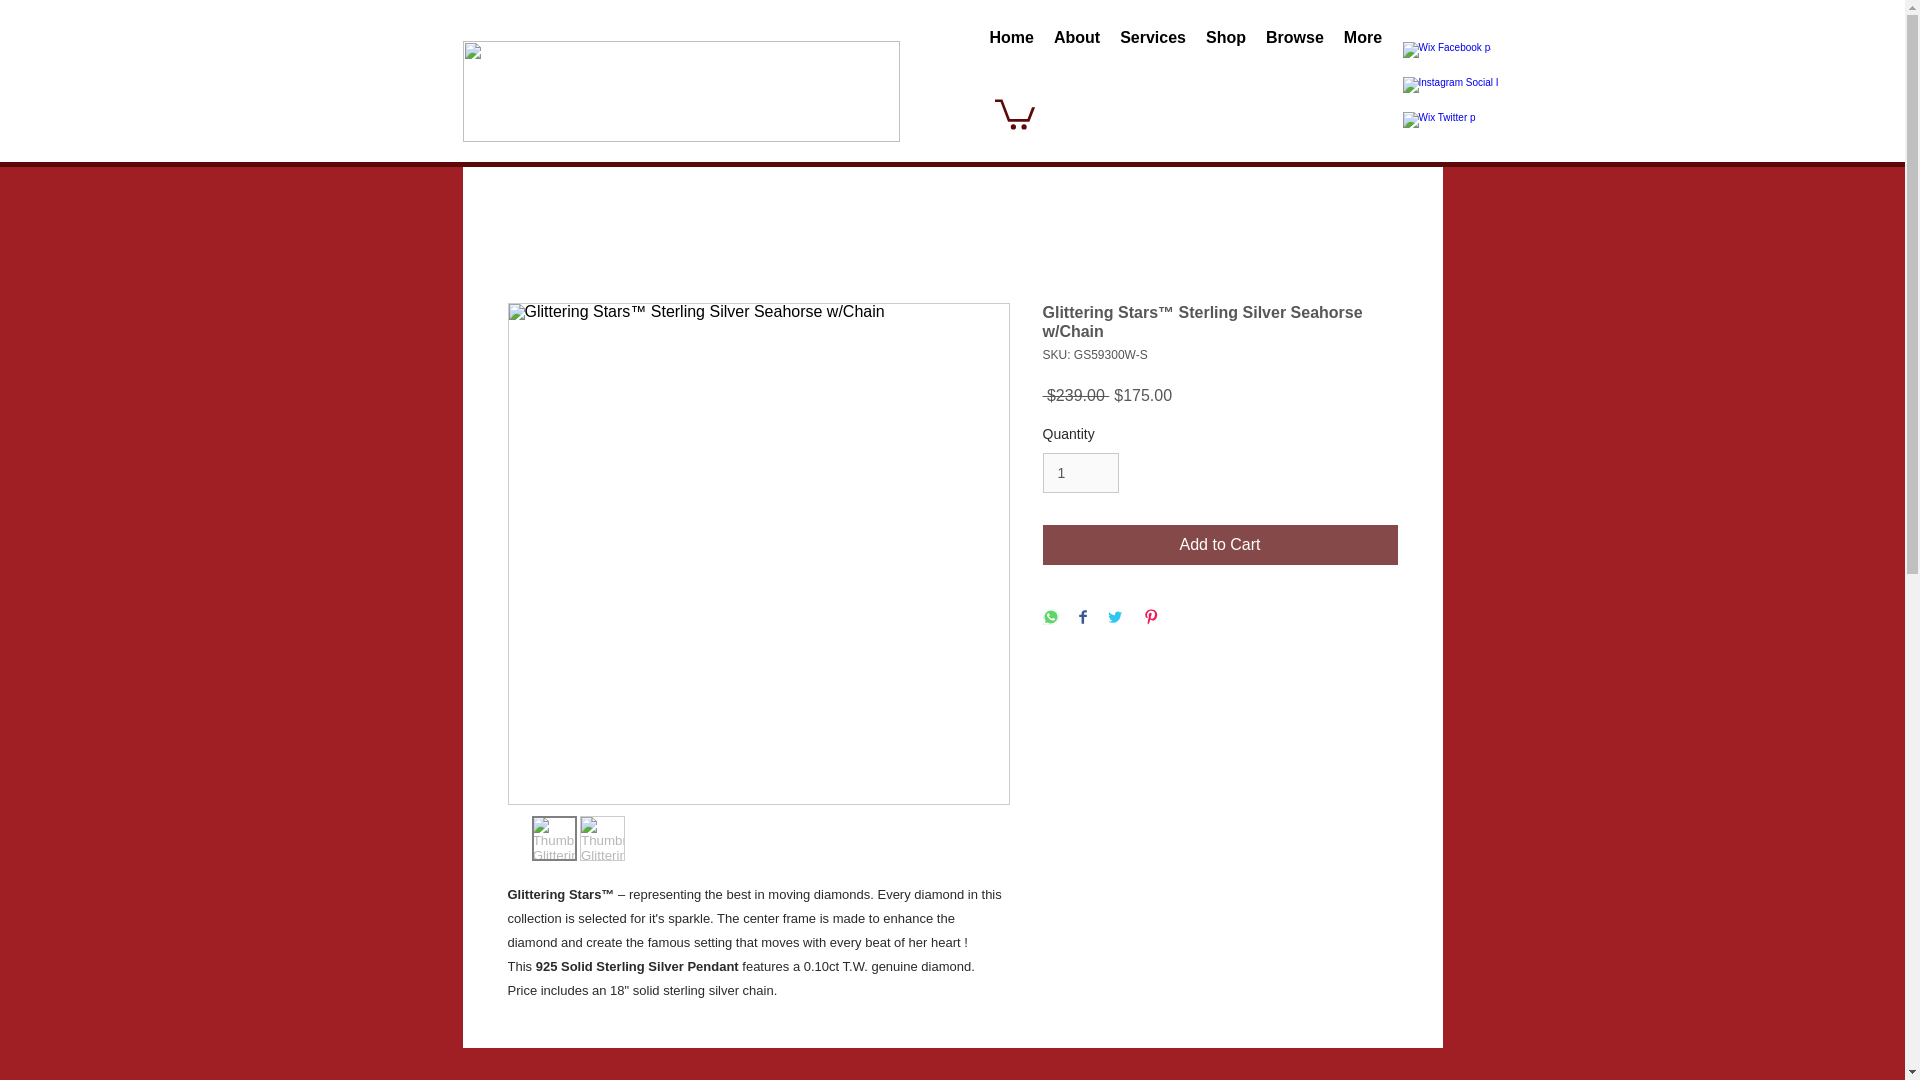  I want to click on 1, so click(1080, 472).